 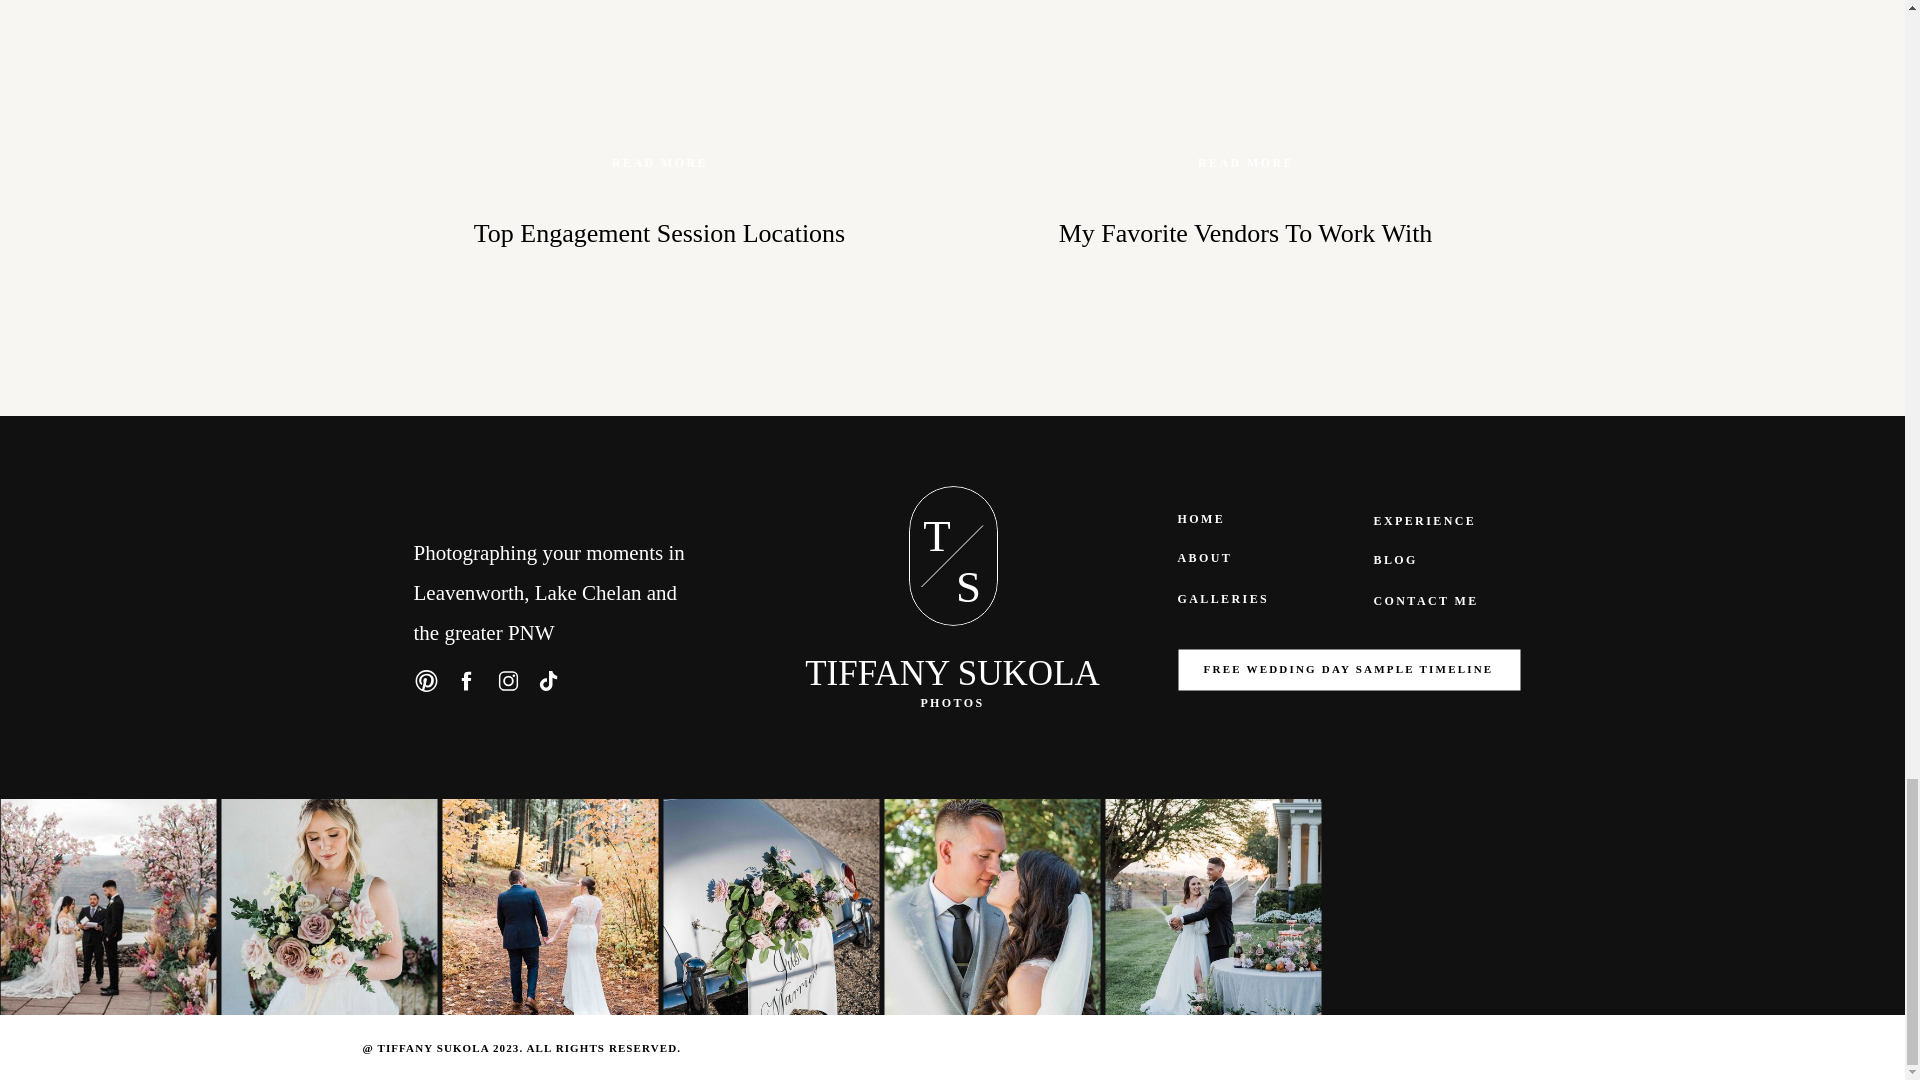 What do you see at coordinates (550, 907) in the screenshot?
I see `leavenworth wedding photographer 2` at bounding box center [550, 907].